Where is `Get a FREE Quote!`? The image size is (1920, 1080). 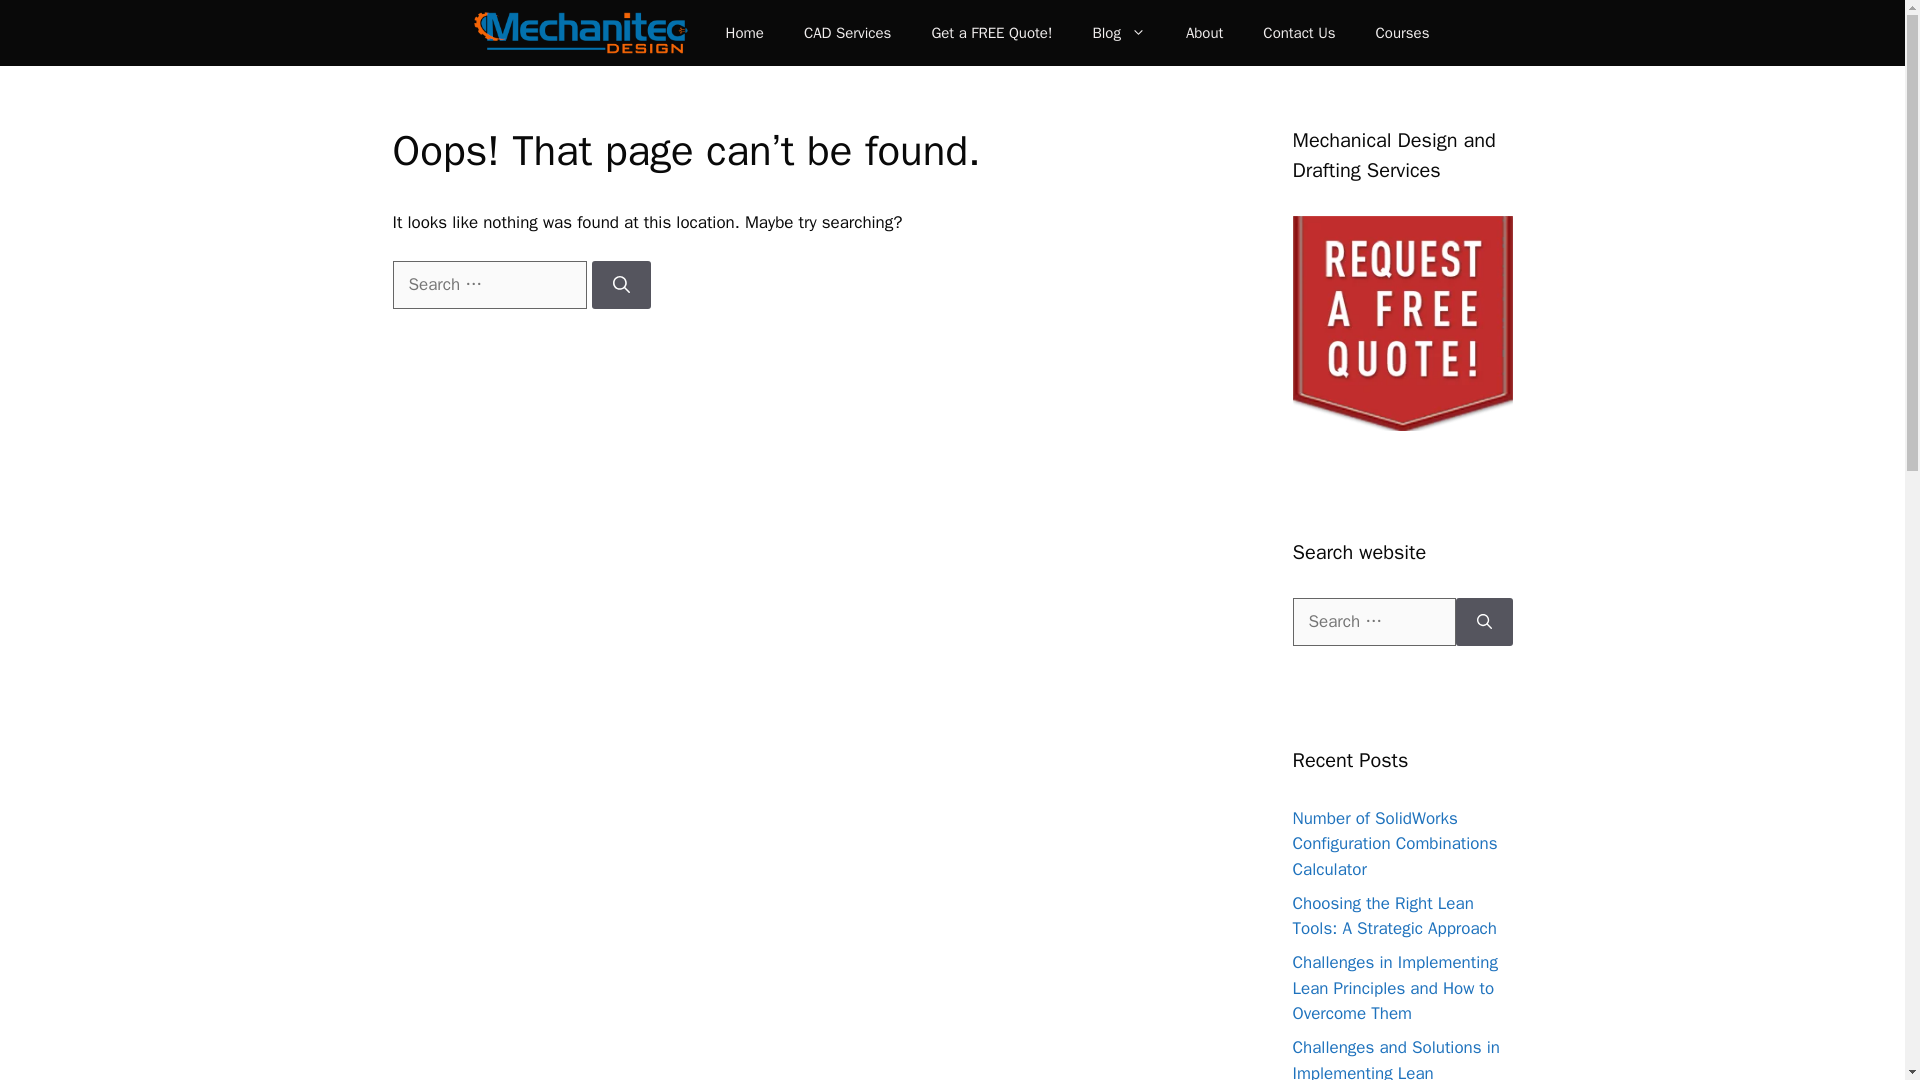
Get a FREE Quote! is located at coordinates (990, 32).